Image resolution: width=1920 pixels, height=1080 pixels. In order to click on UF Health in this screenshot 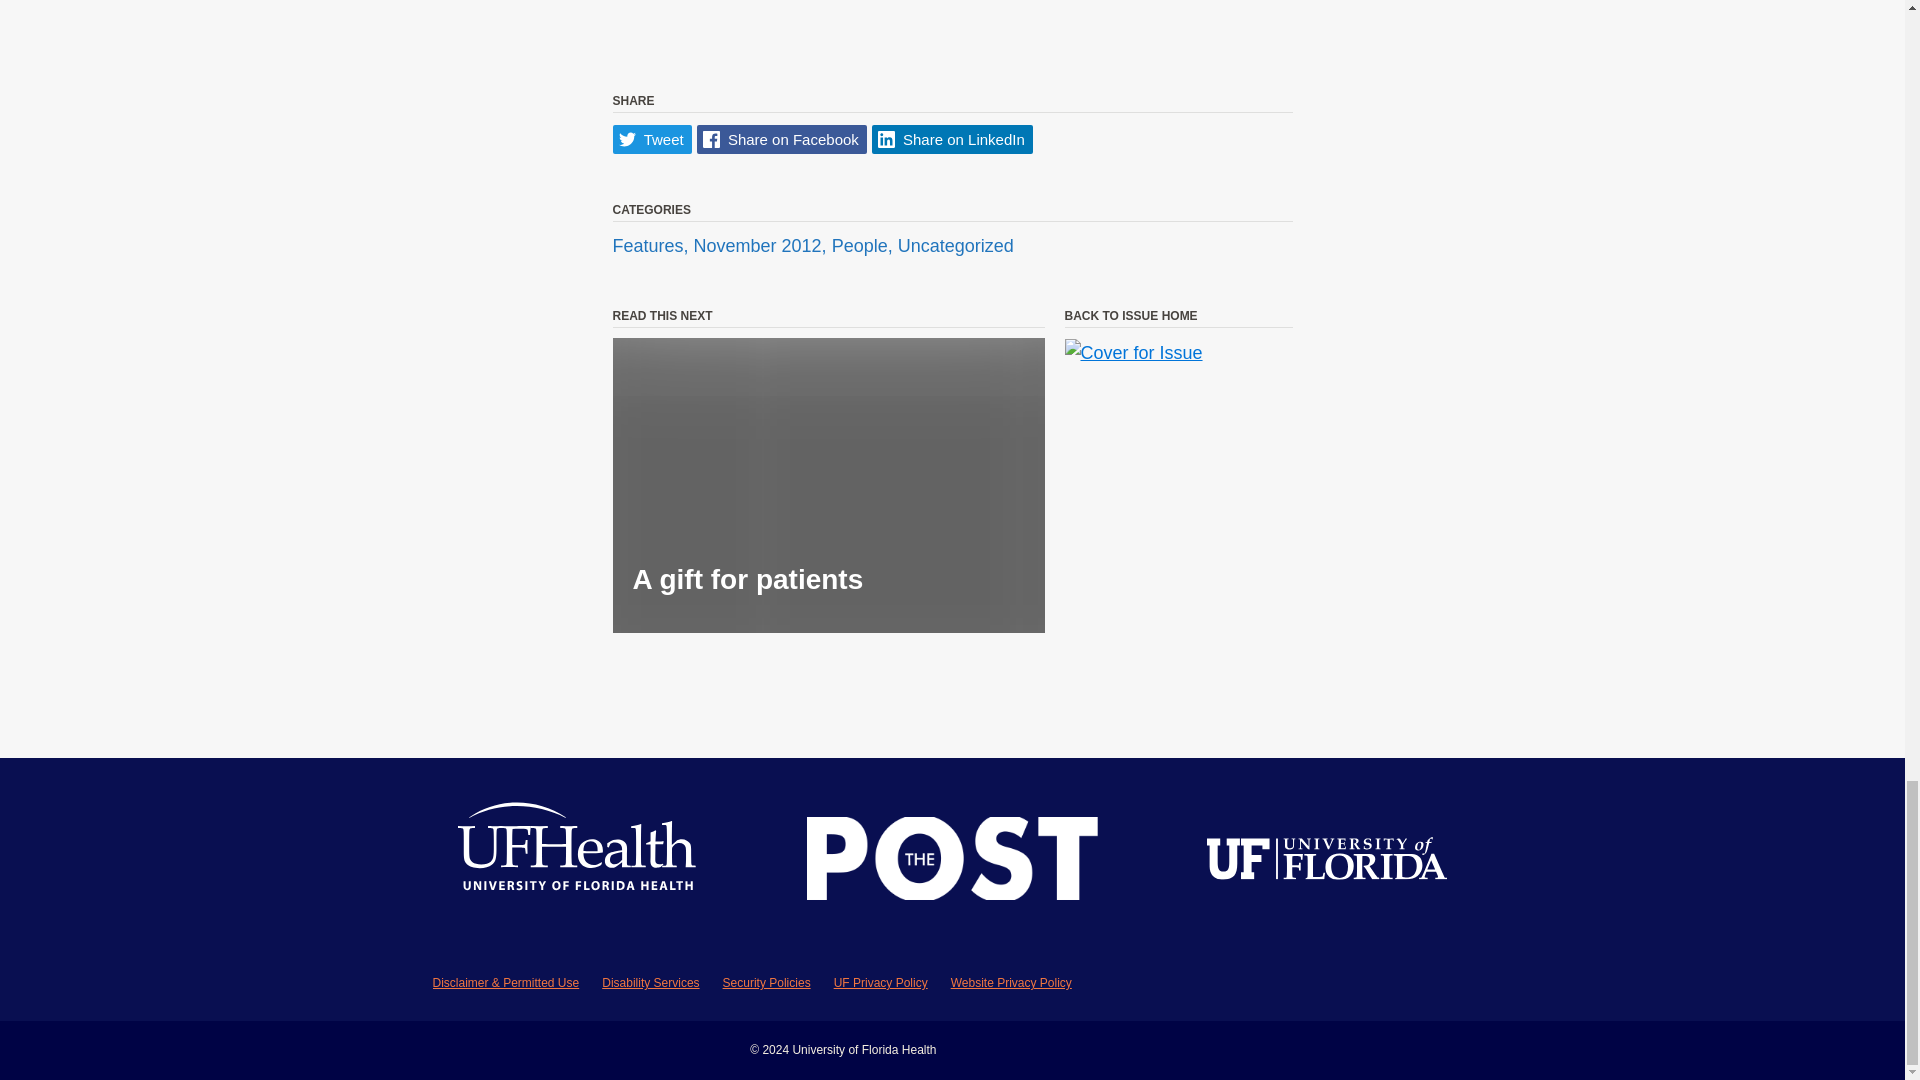, I will do `click(578, 862)`.